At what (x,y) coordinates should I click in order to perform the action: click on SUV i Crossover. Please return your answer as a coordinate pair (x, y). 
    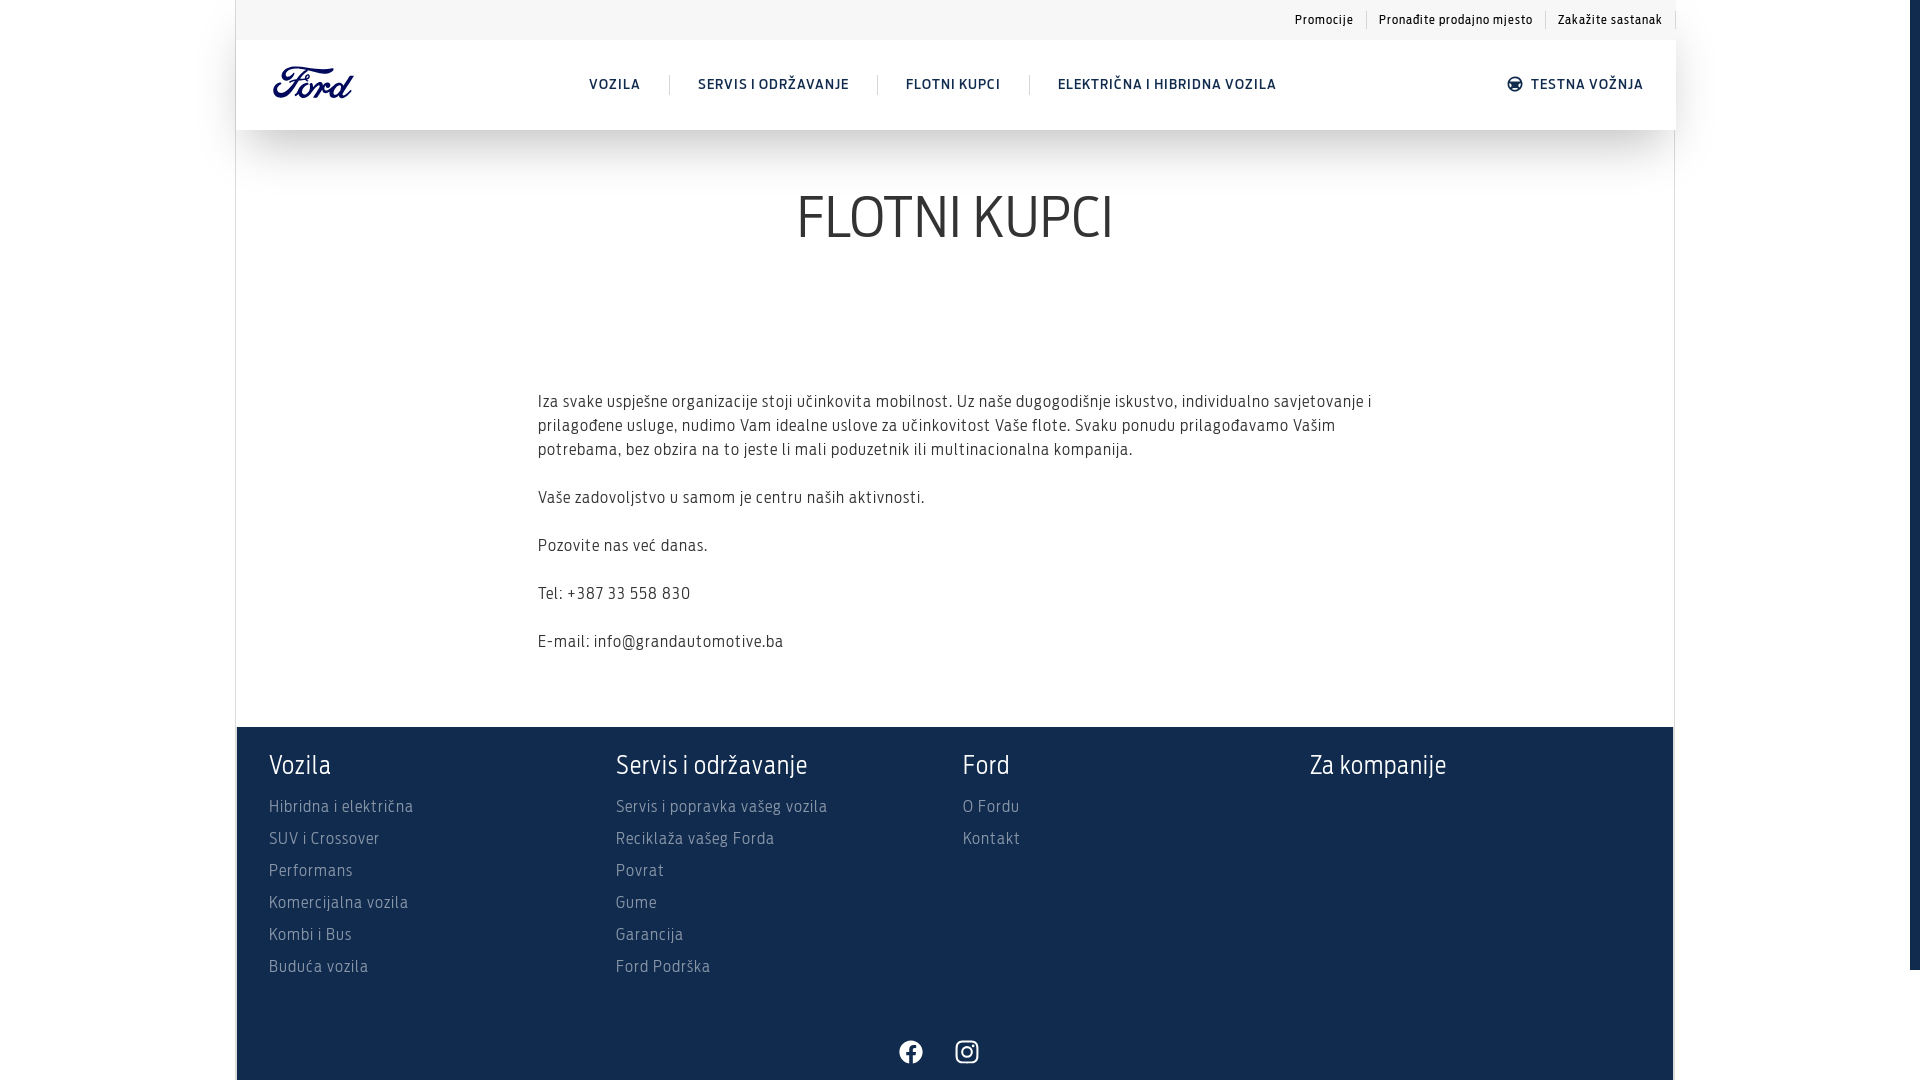
    Looking at the image, I should click on (434, 843).